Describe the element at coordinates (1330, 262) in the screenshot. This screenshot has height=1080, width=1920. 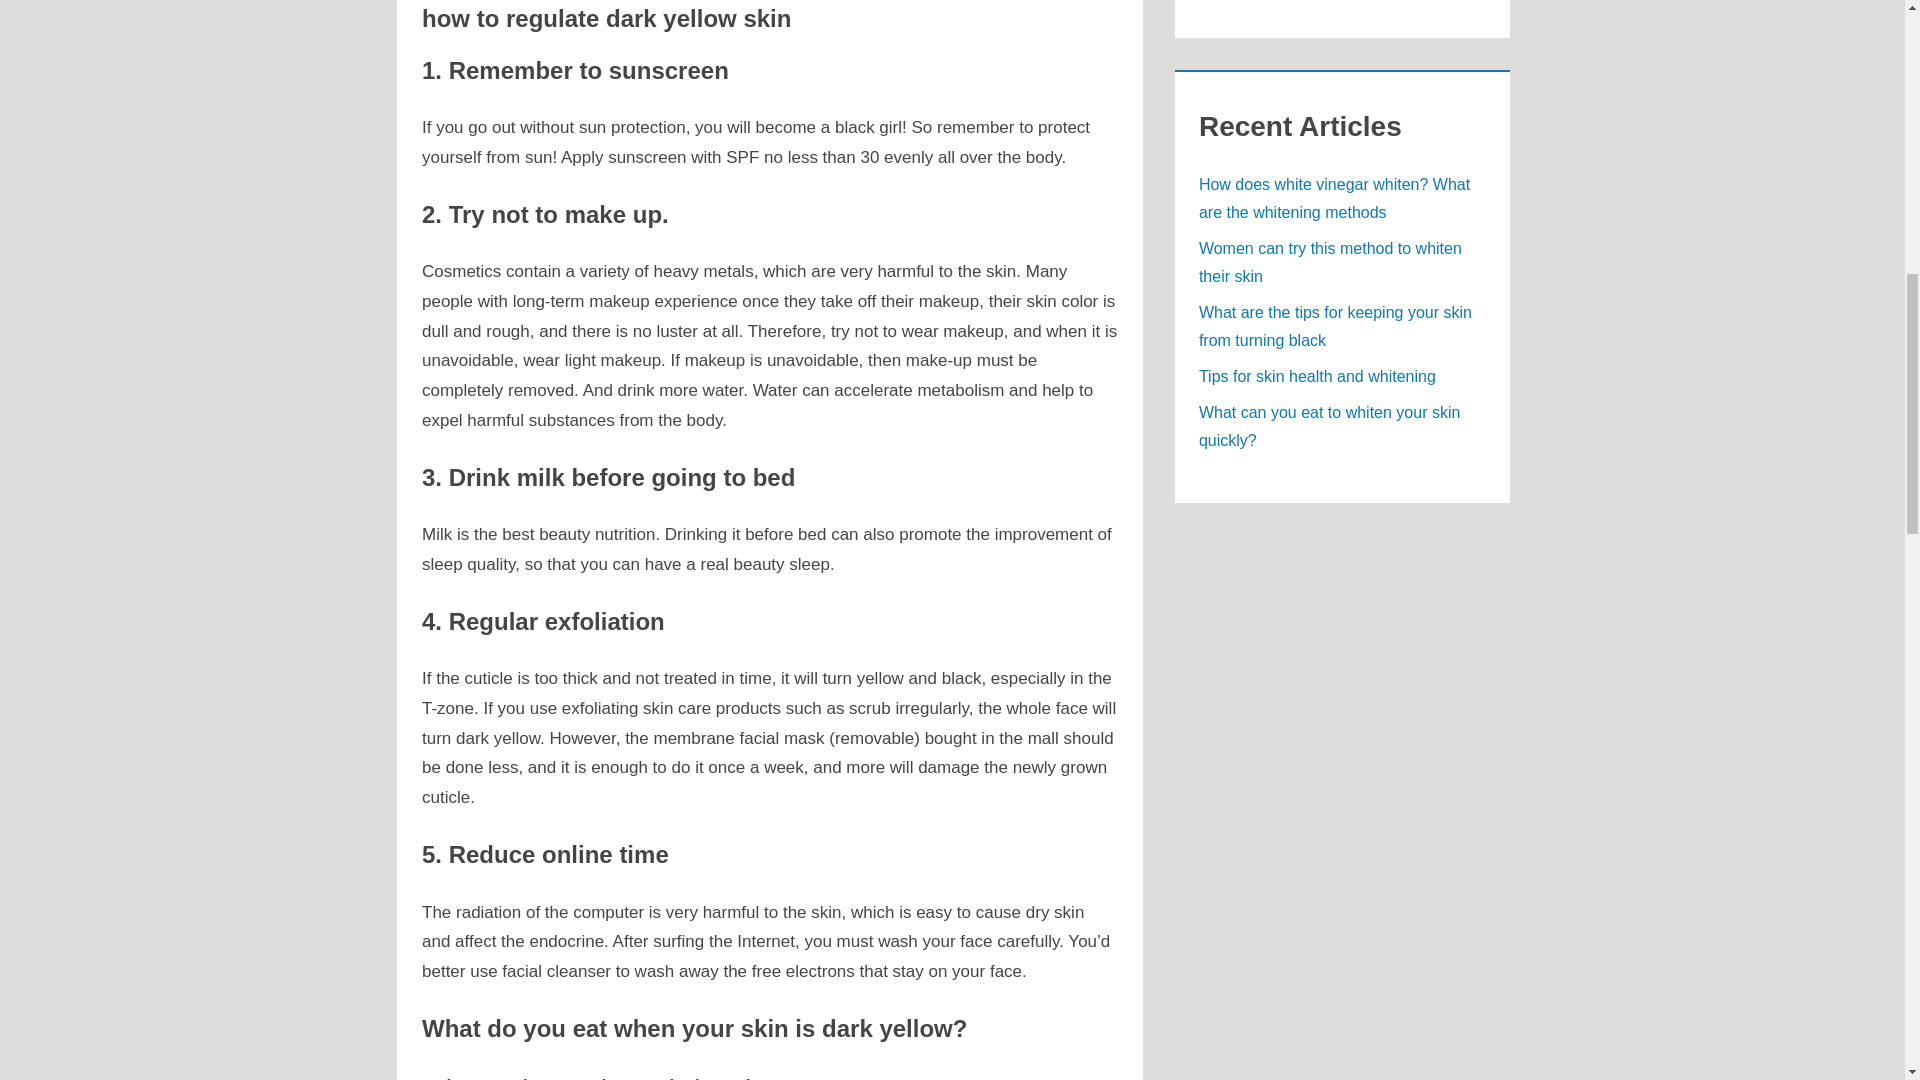
I see `Women can try this method to whiten their skin` at that location.